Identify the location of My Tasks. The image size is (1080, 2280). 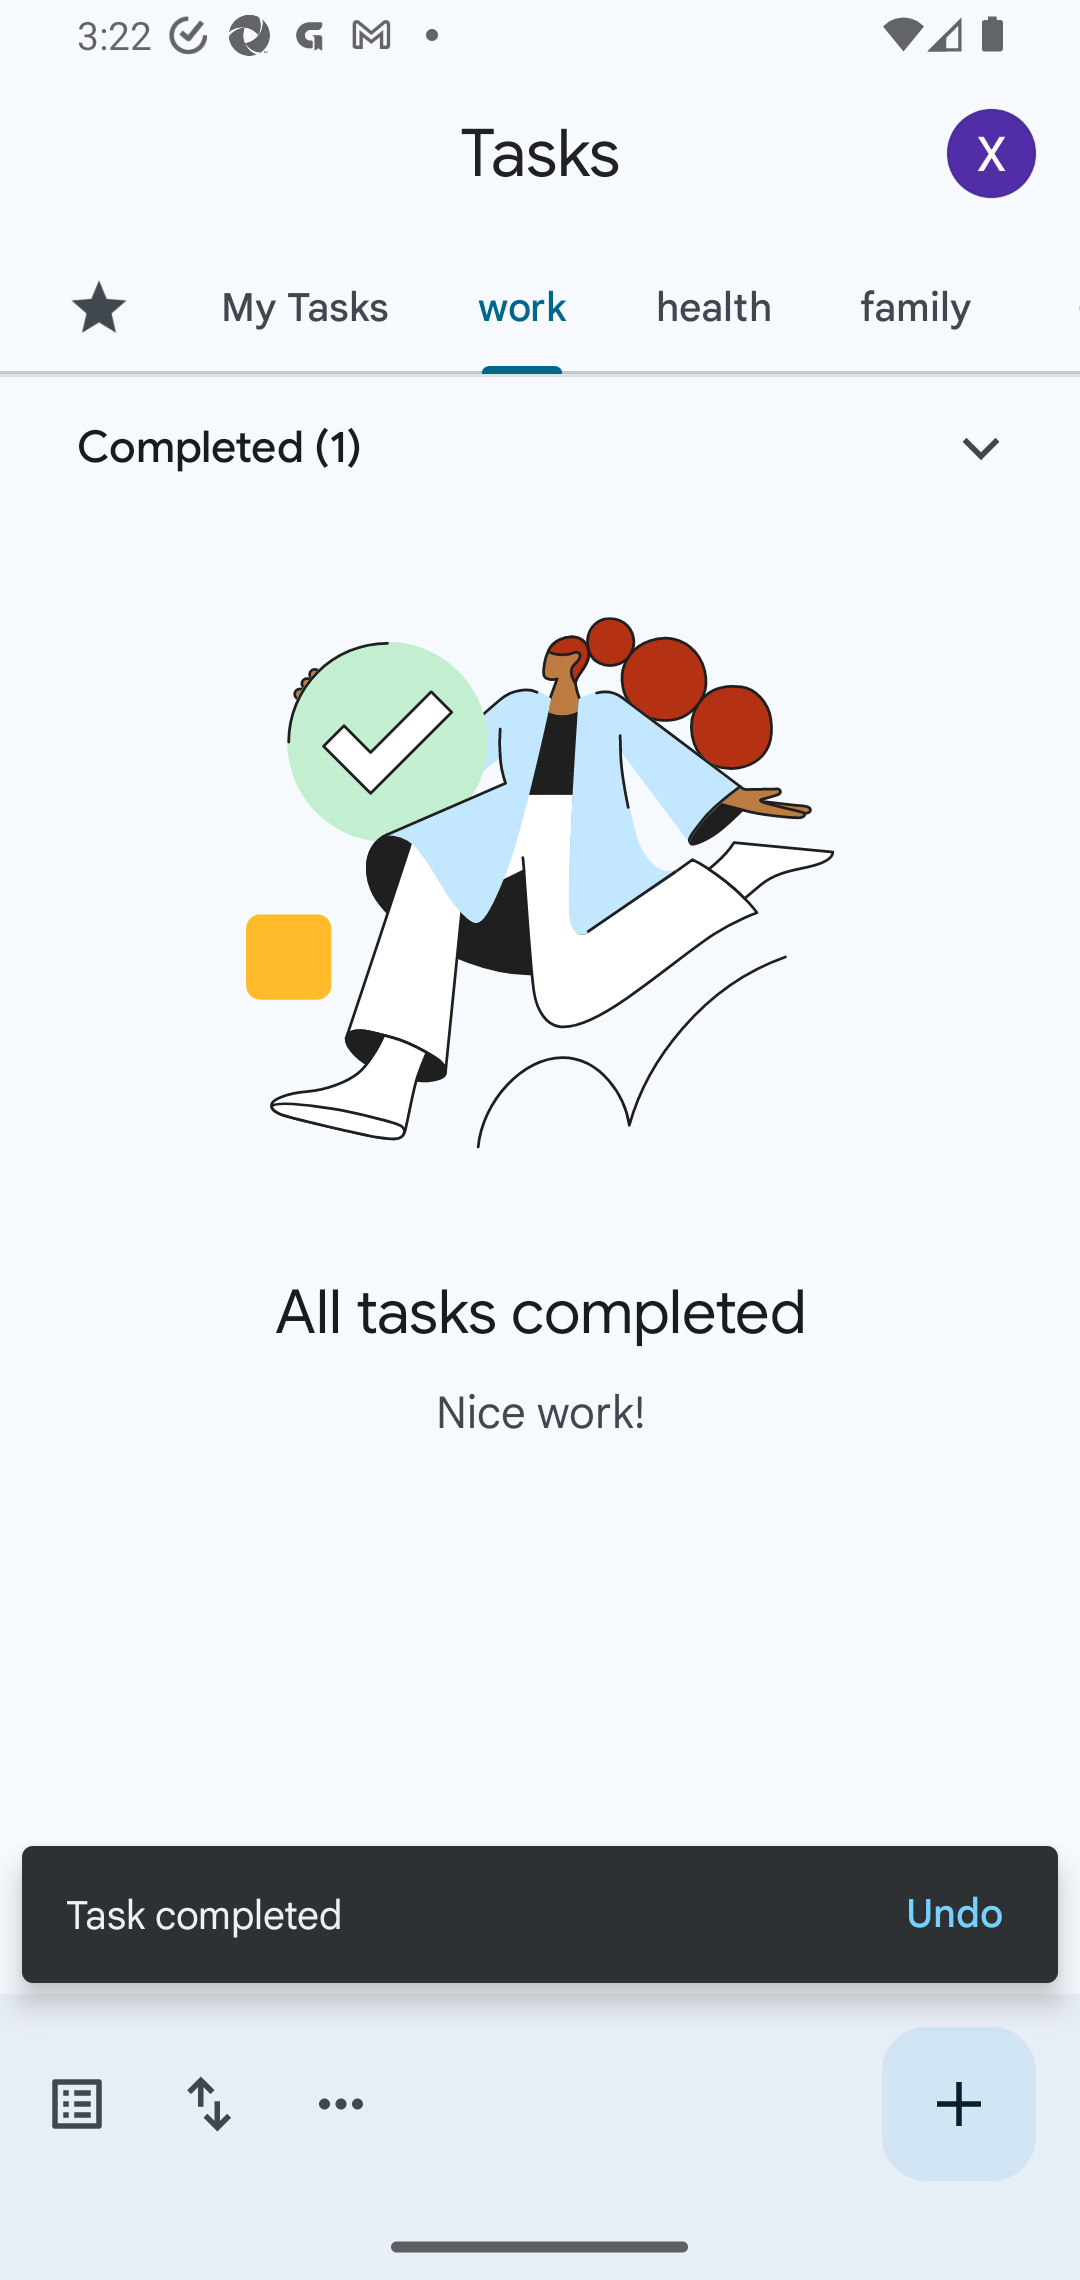
(304, 307).